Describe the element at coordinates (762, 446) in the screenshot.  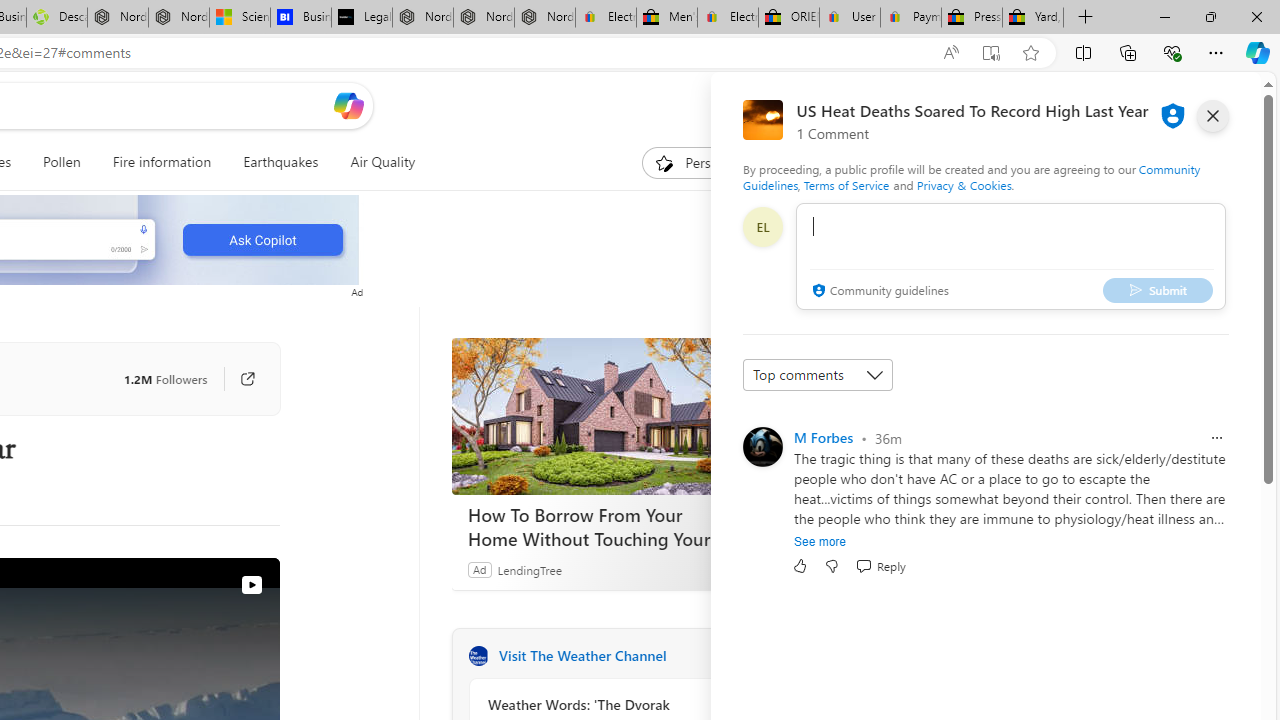
I see `Profile Picture` at that location.